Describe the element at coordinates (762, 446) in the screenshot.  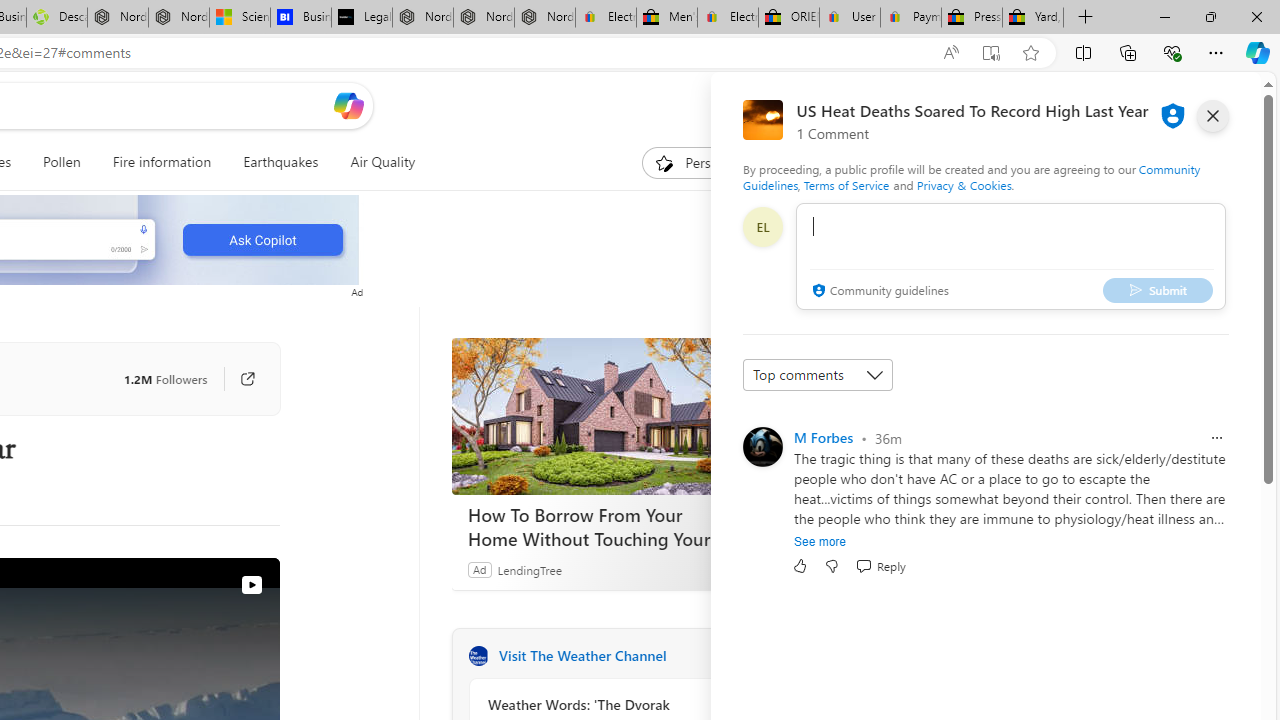
I see `Profile Picture` at that location.